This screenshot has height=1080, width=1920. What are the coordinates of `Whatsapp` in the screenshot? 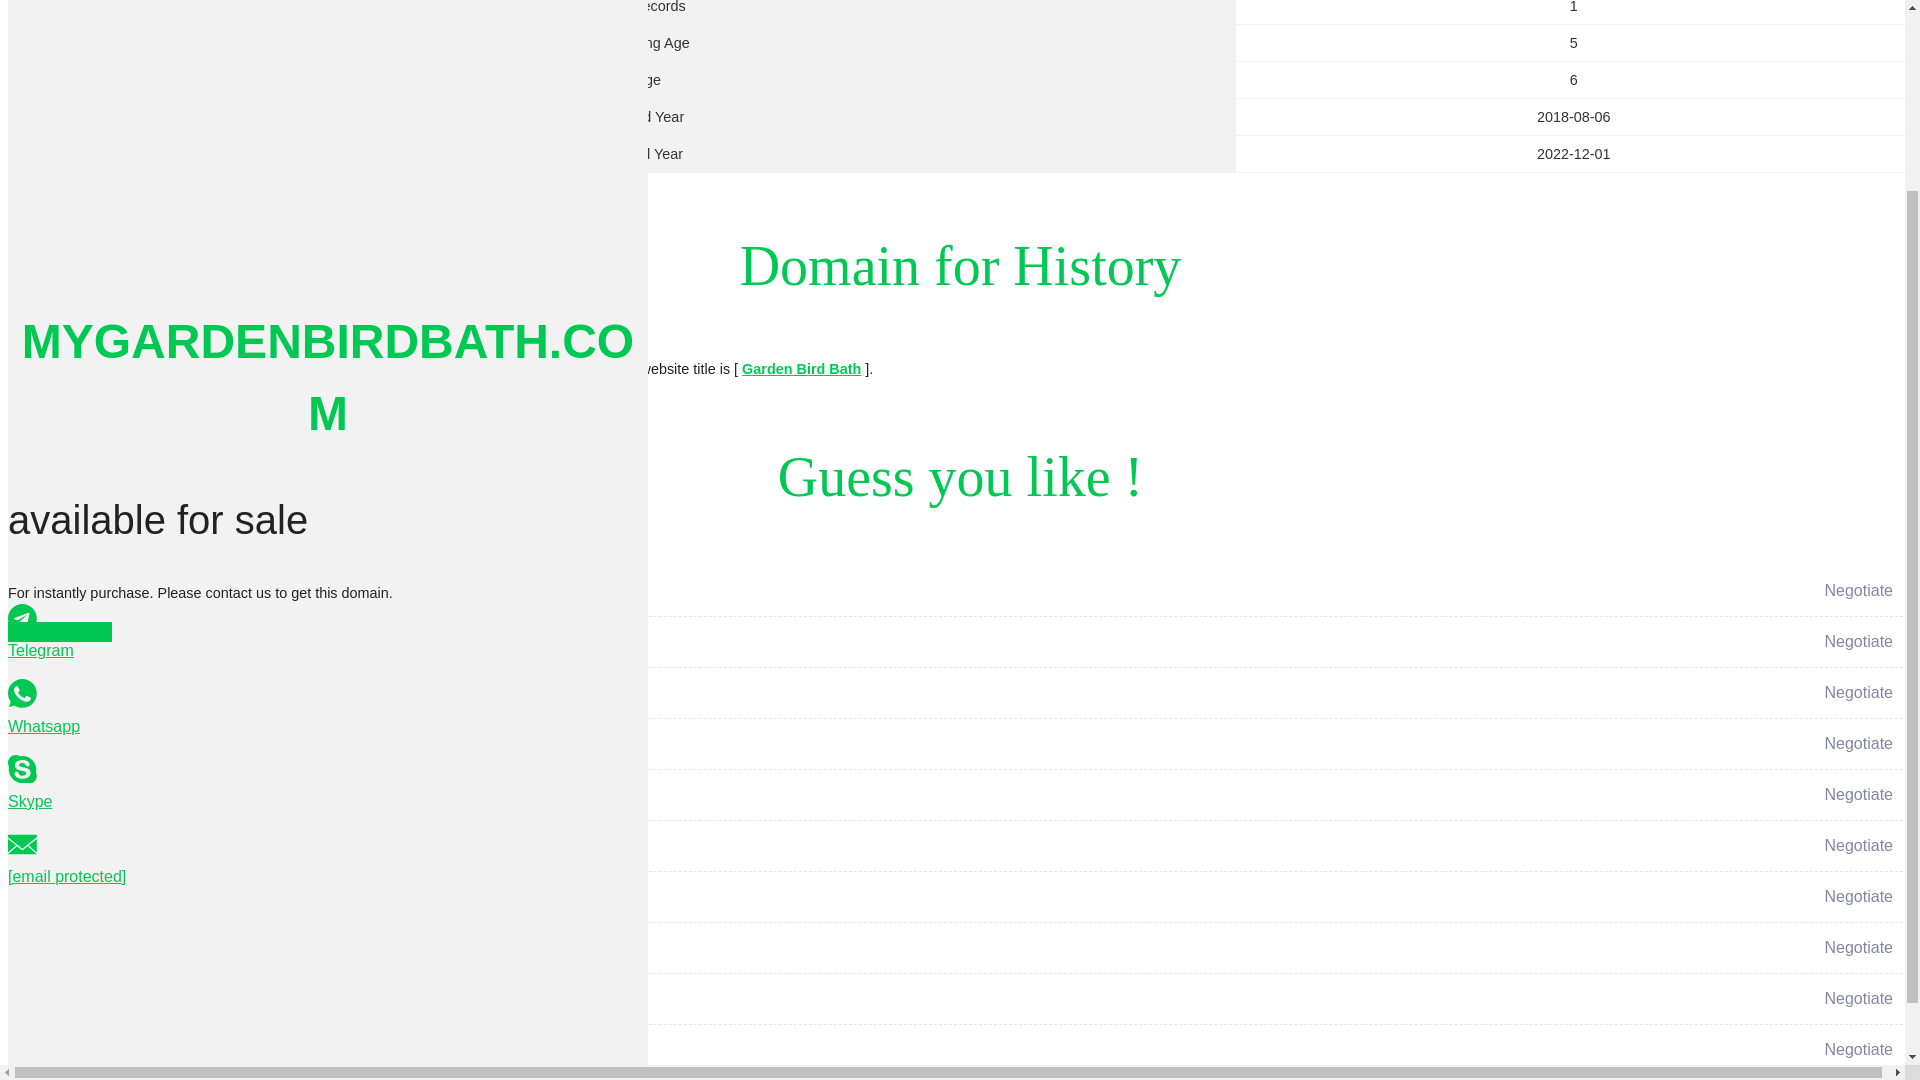 It's located at (328, 476).